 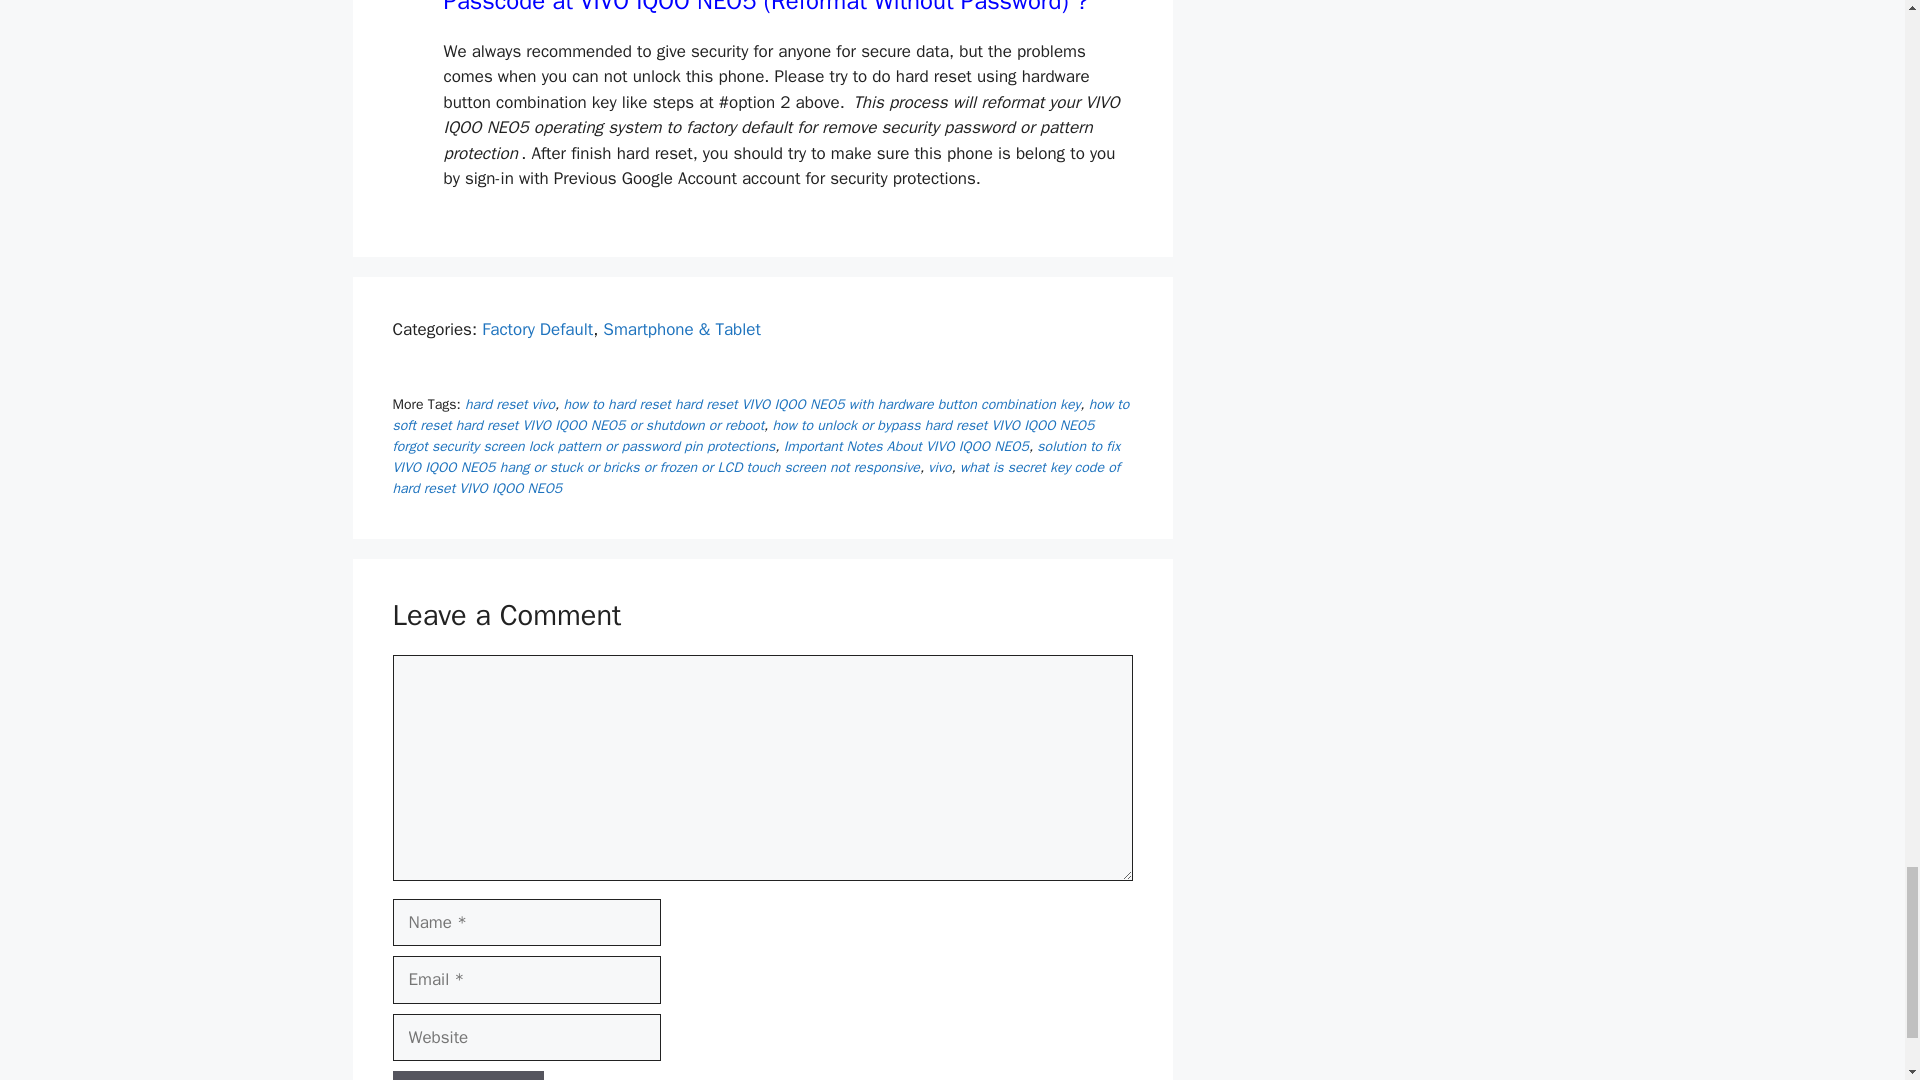 I want to click on Important Notes About VIVO IQOO NEO5, so click(x=906, y=446).